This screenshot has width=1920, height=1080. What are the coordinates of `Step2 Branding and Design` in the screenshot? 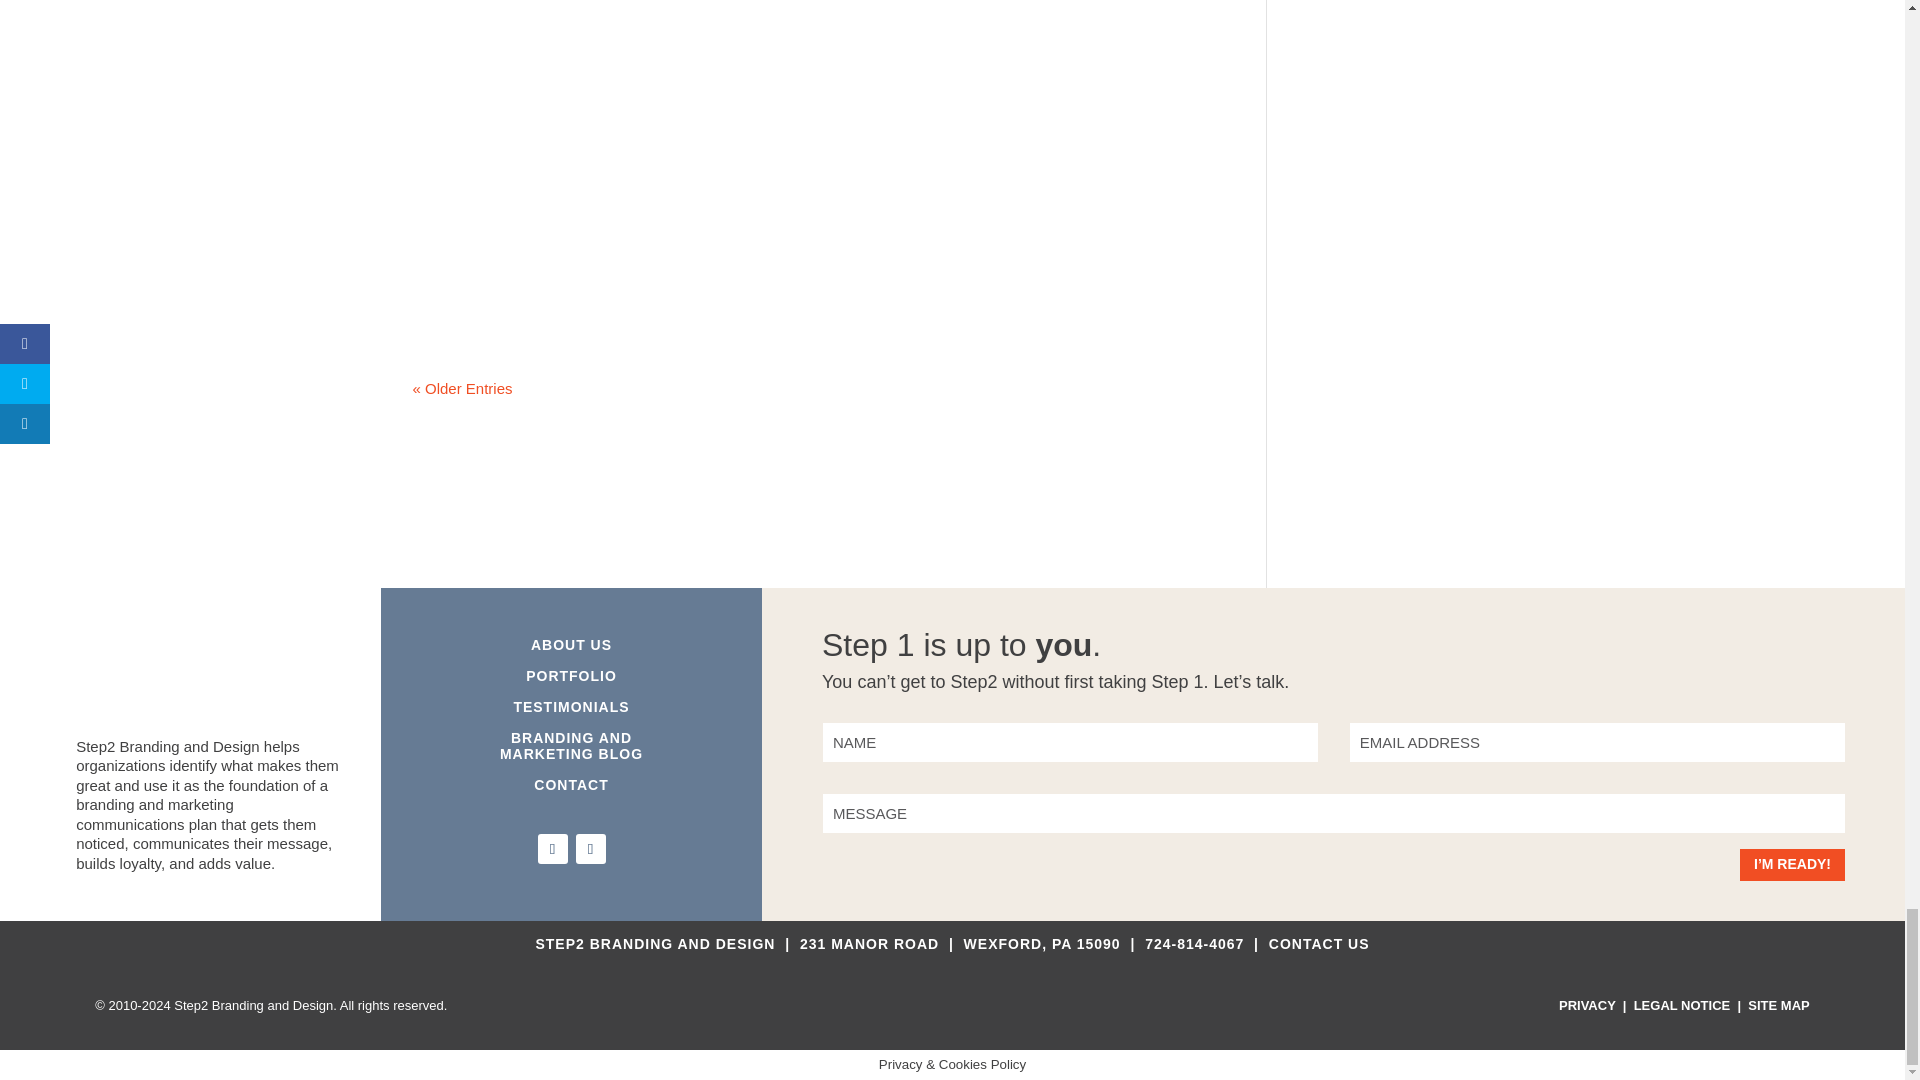 It's located at (210, 681).